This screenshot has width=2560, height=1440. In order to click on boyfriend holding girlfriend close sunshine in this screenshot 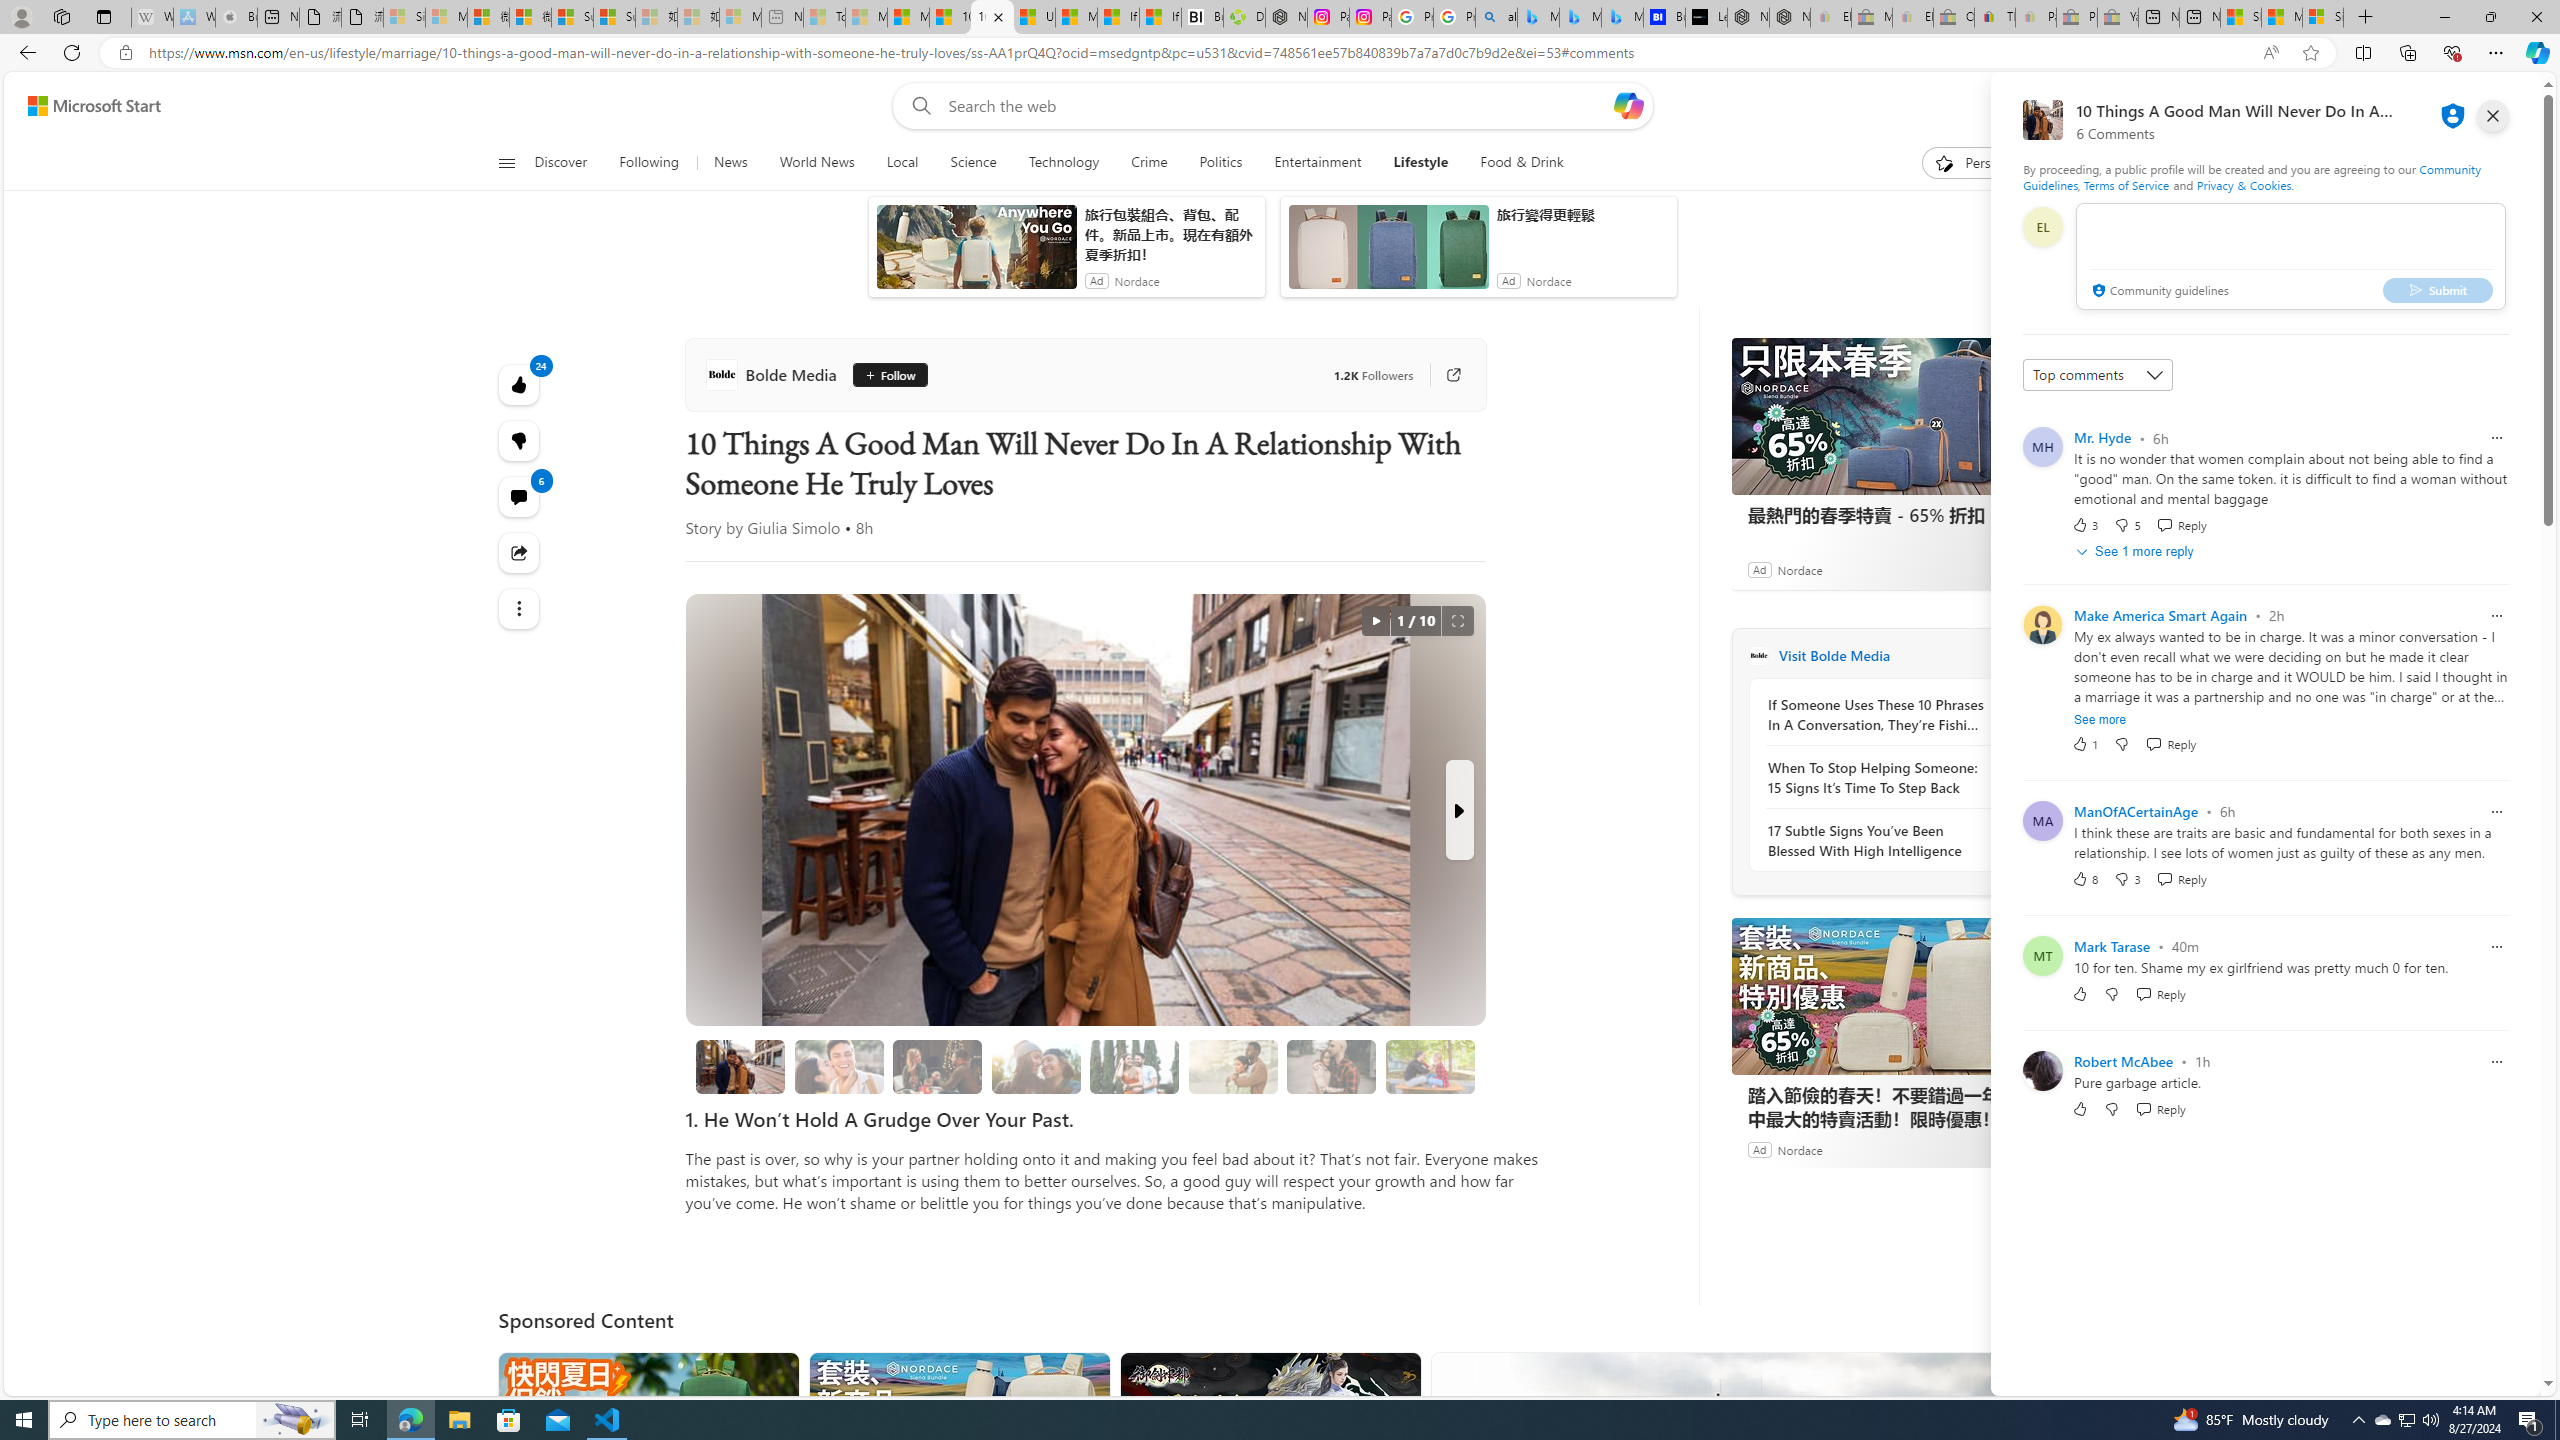, I will do `click(1234, 1066)`.